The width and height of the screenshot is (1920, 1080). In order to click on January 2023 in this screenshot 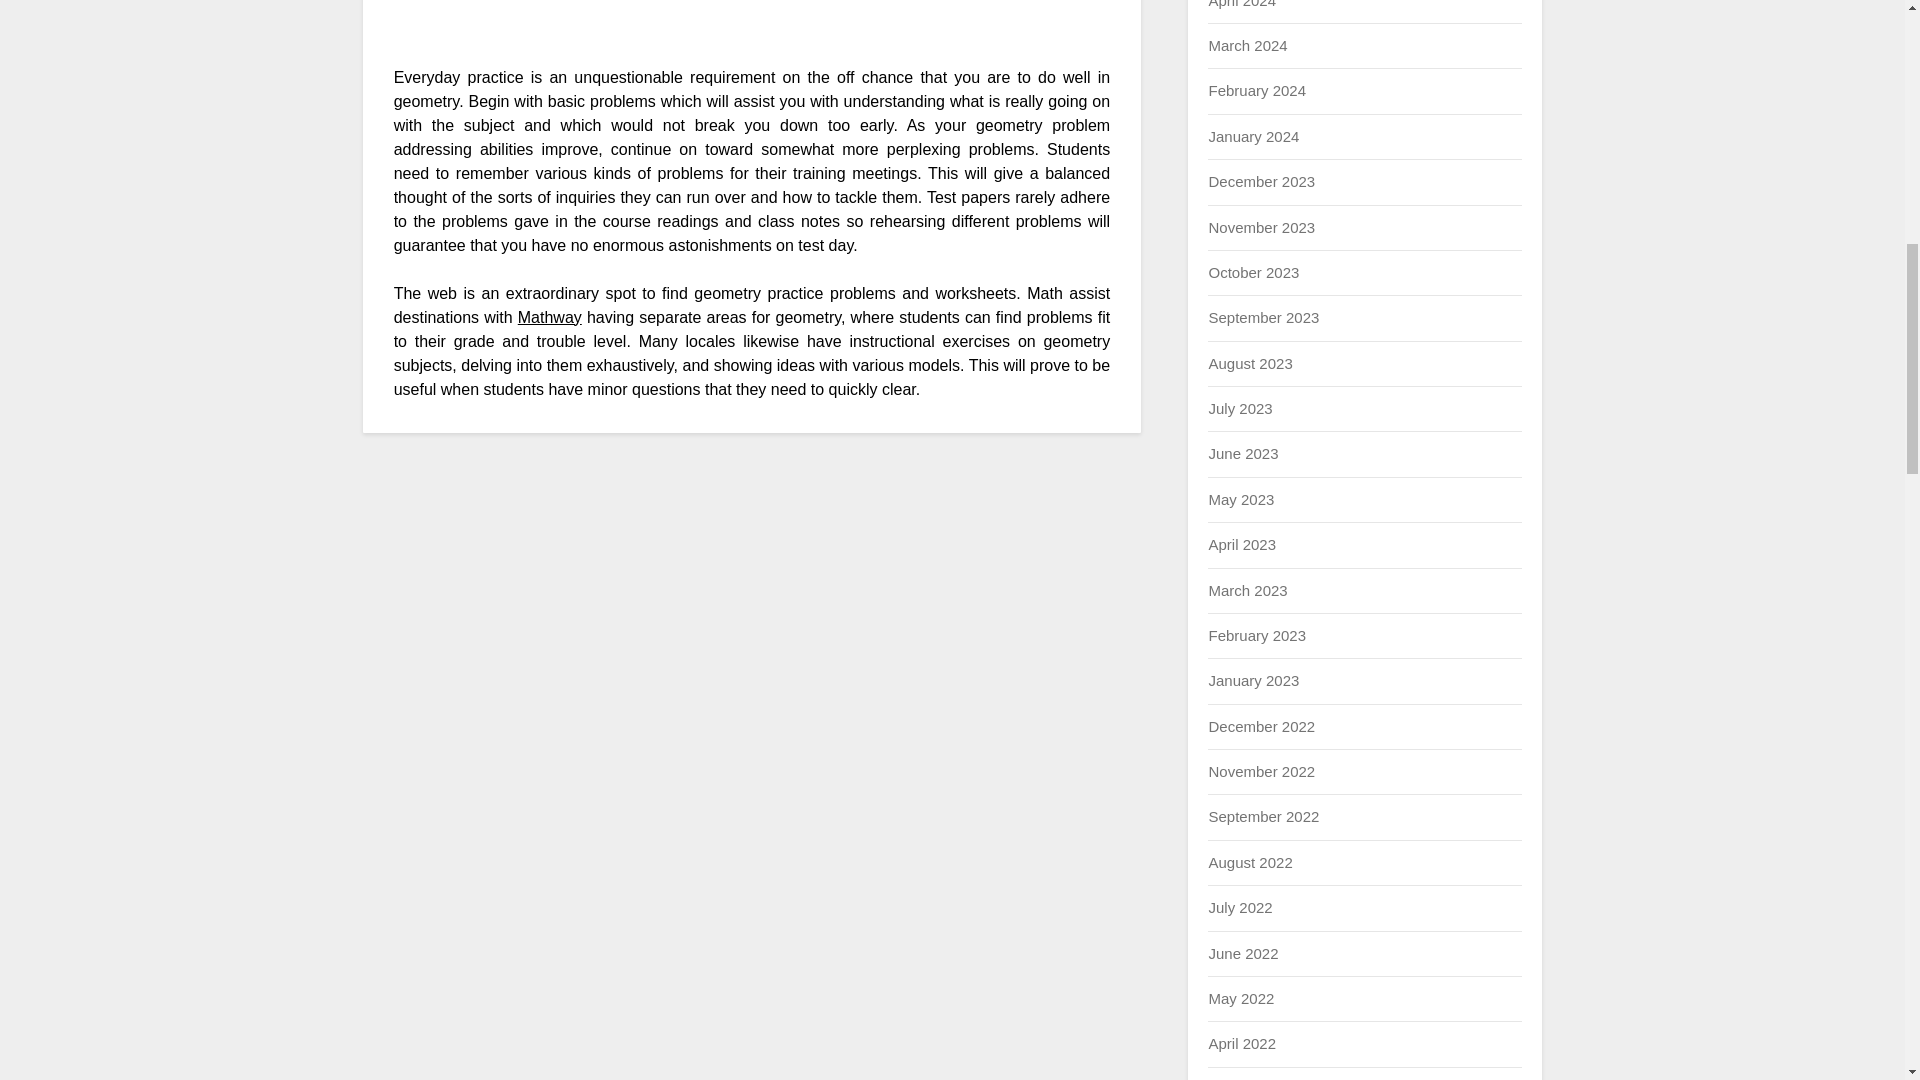, I will do `click(1253, 680)`.